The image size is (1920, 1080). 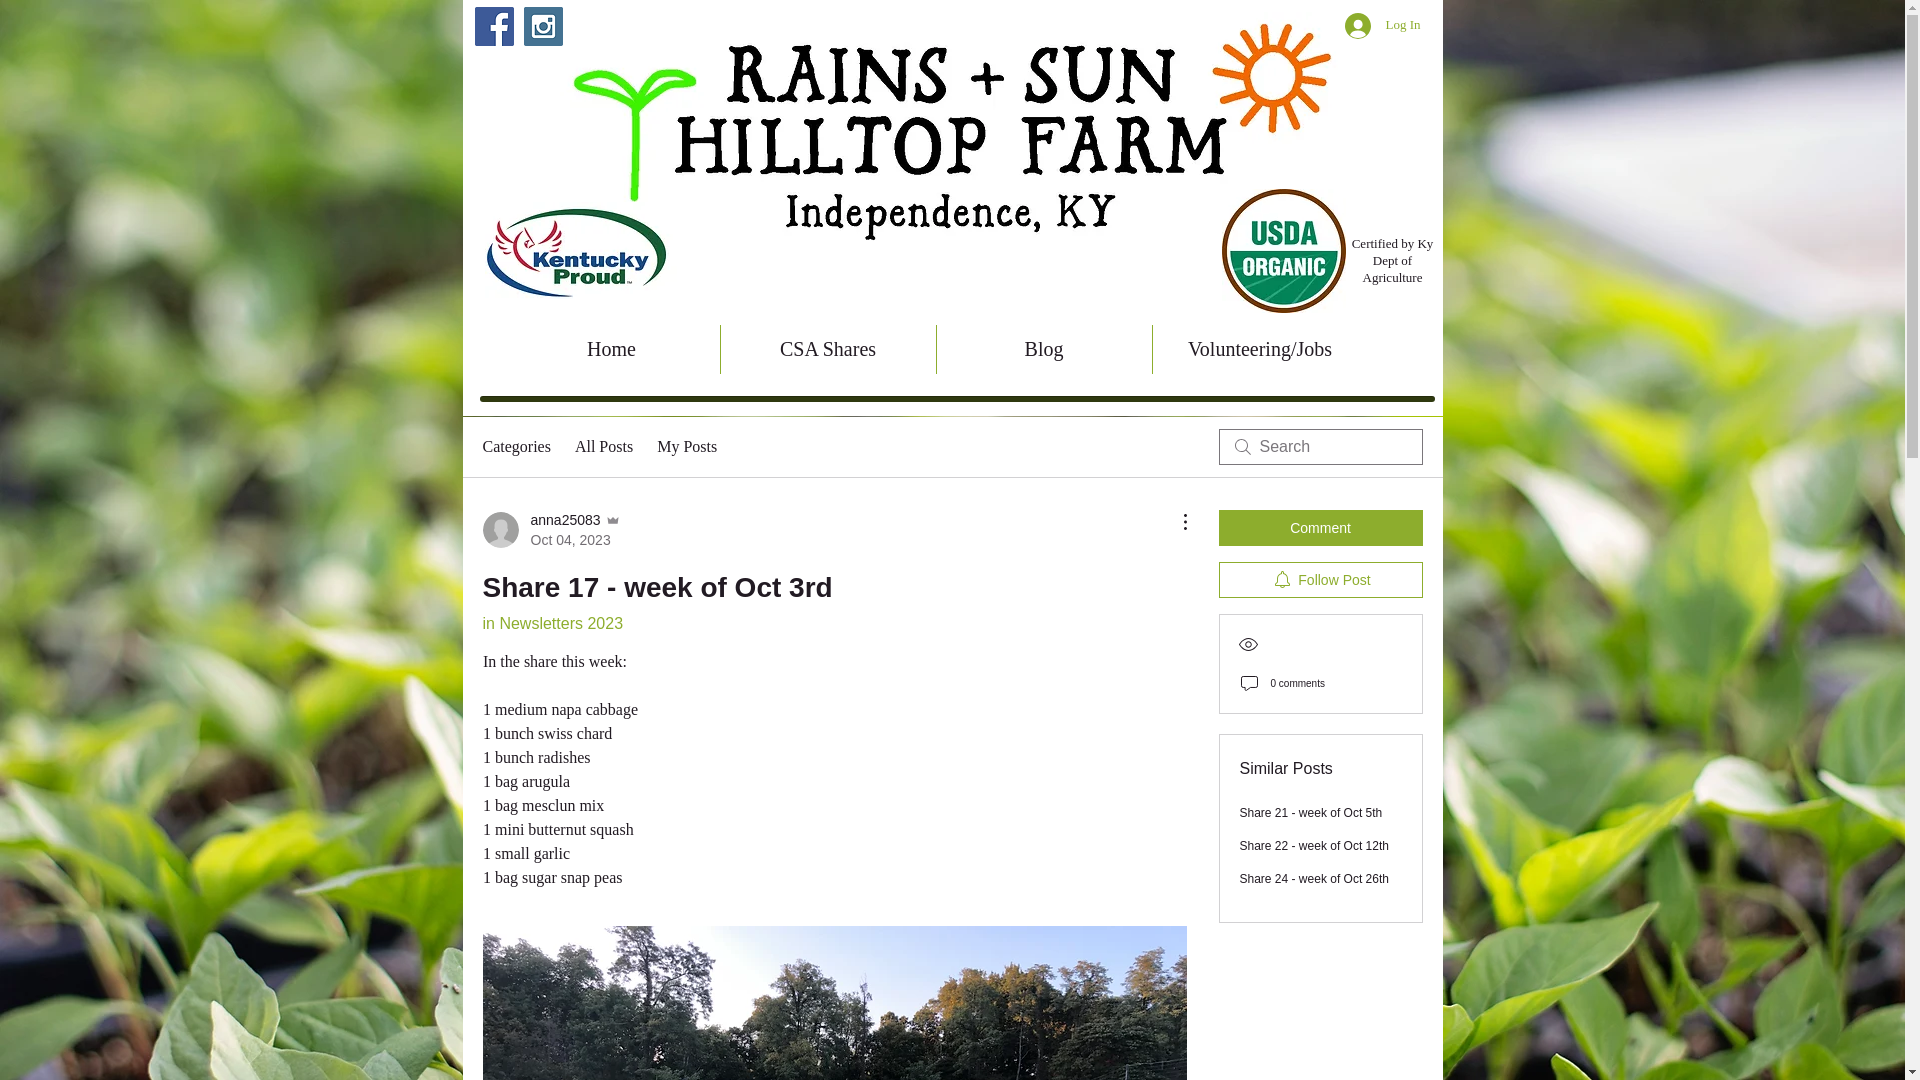 I want to click on Comment, so click(x=1320, y=528).